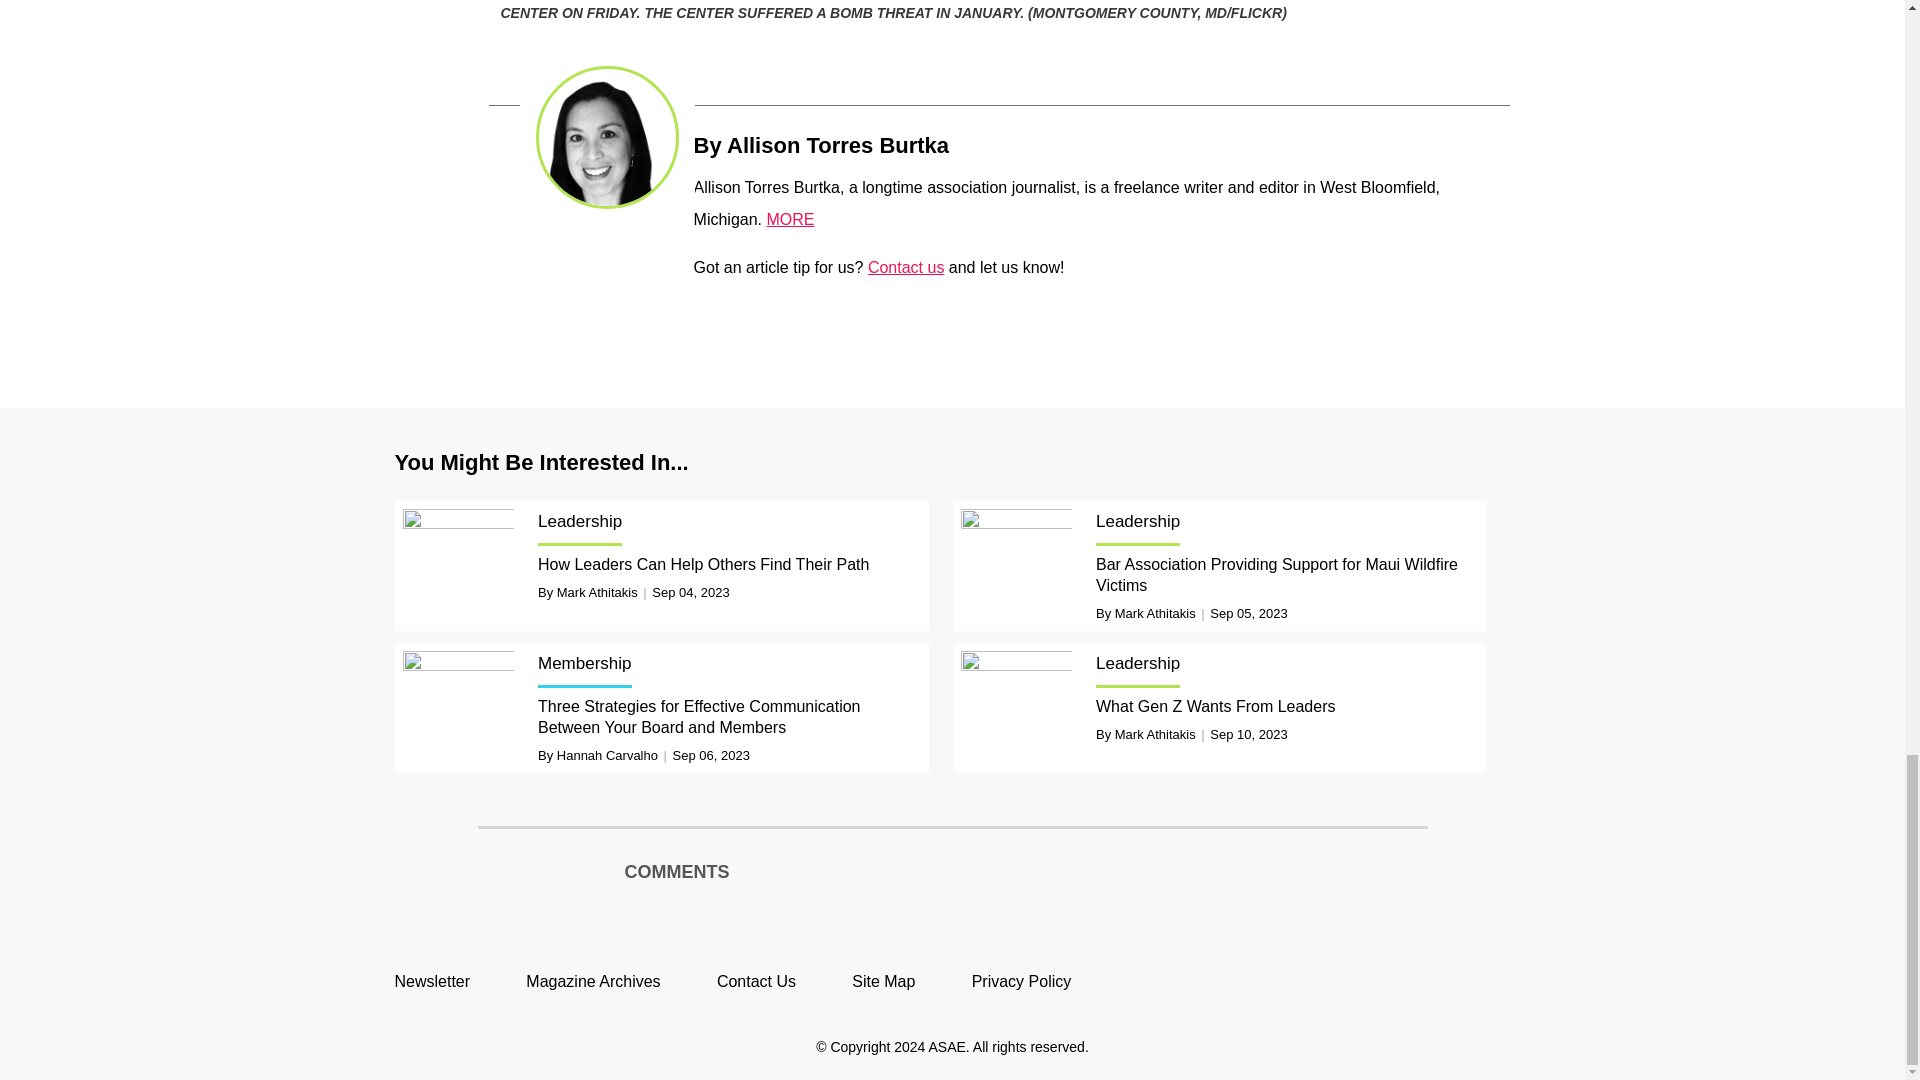 This screenshot has height=1080, width=1920. Describe the element at coordinates (790, 218) in the screenshot. I see `MORE` at that location.